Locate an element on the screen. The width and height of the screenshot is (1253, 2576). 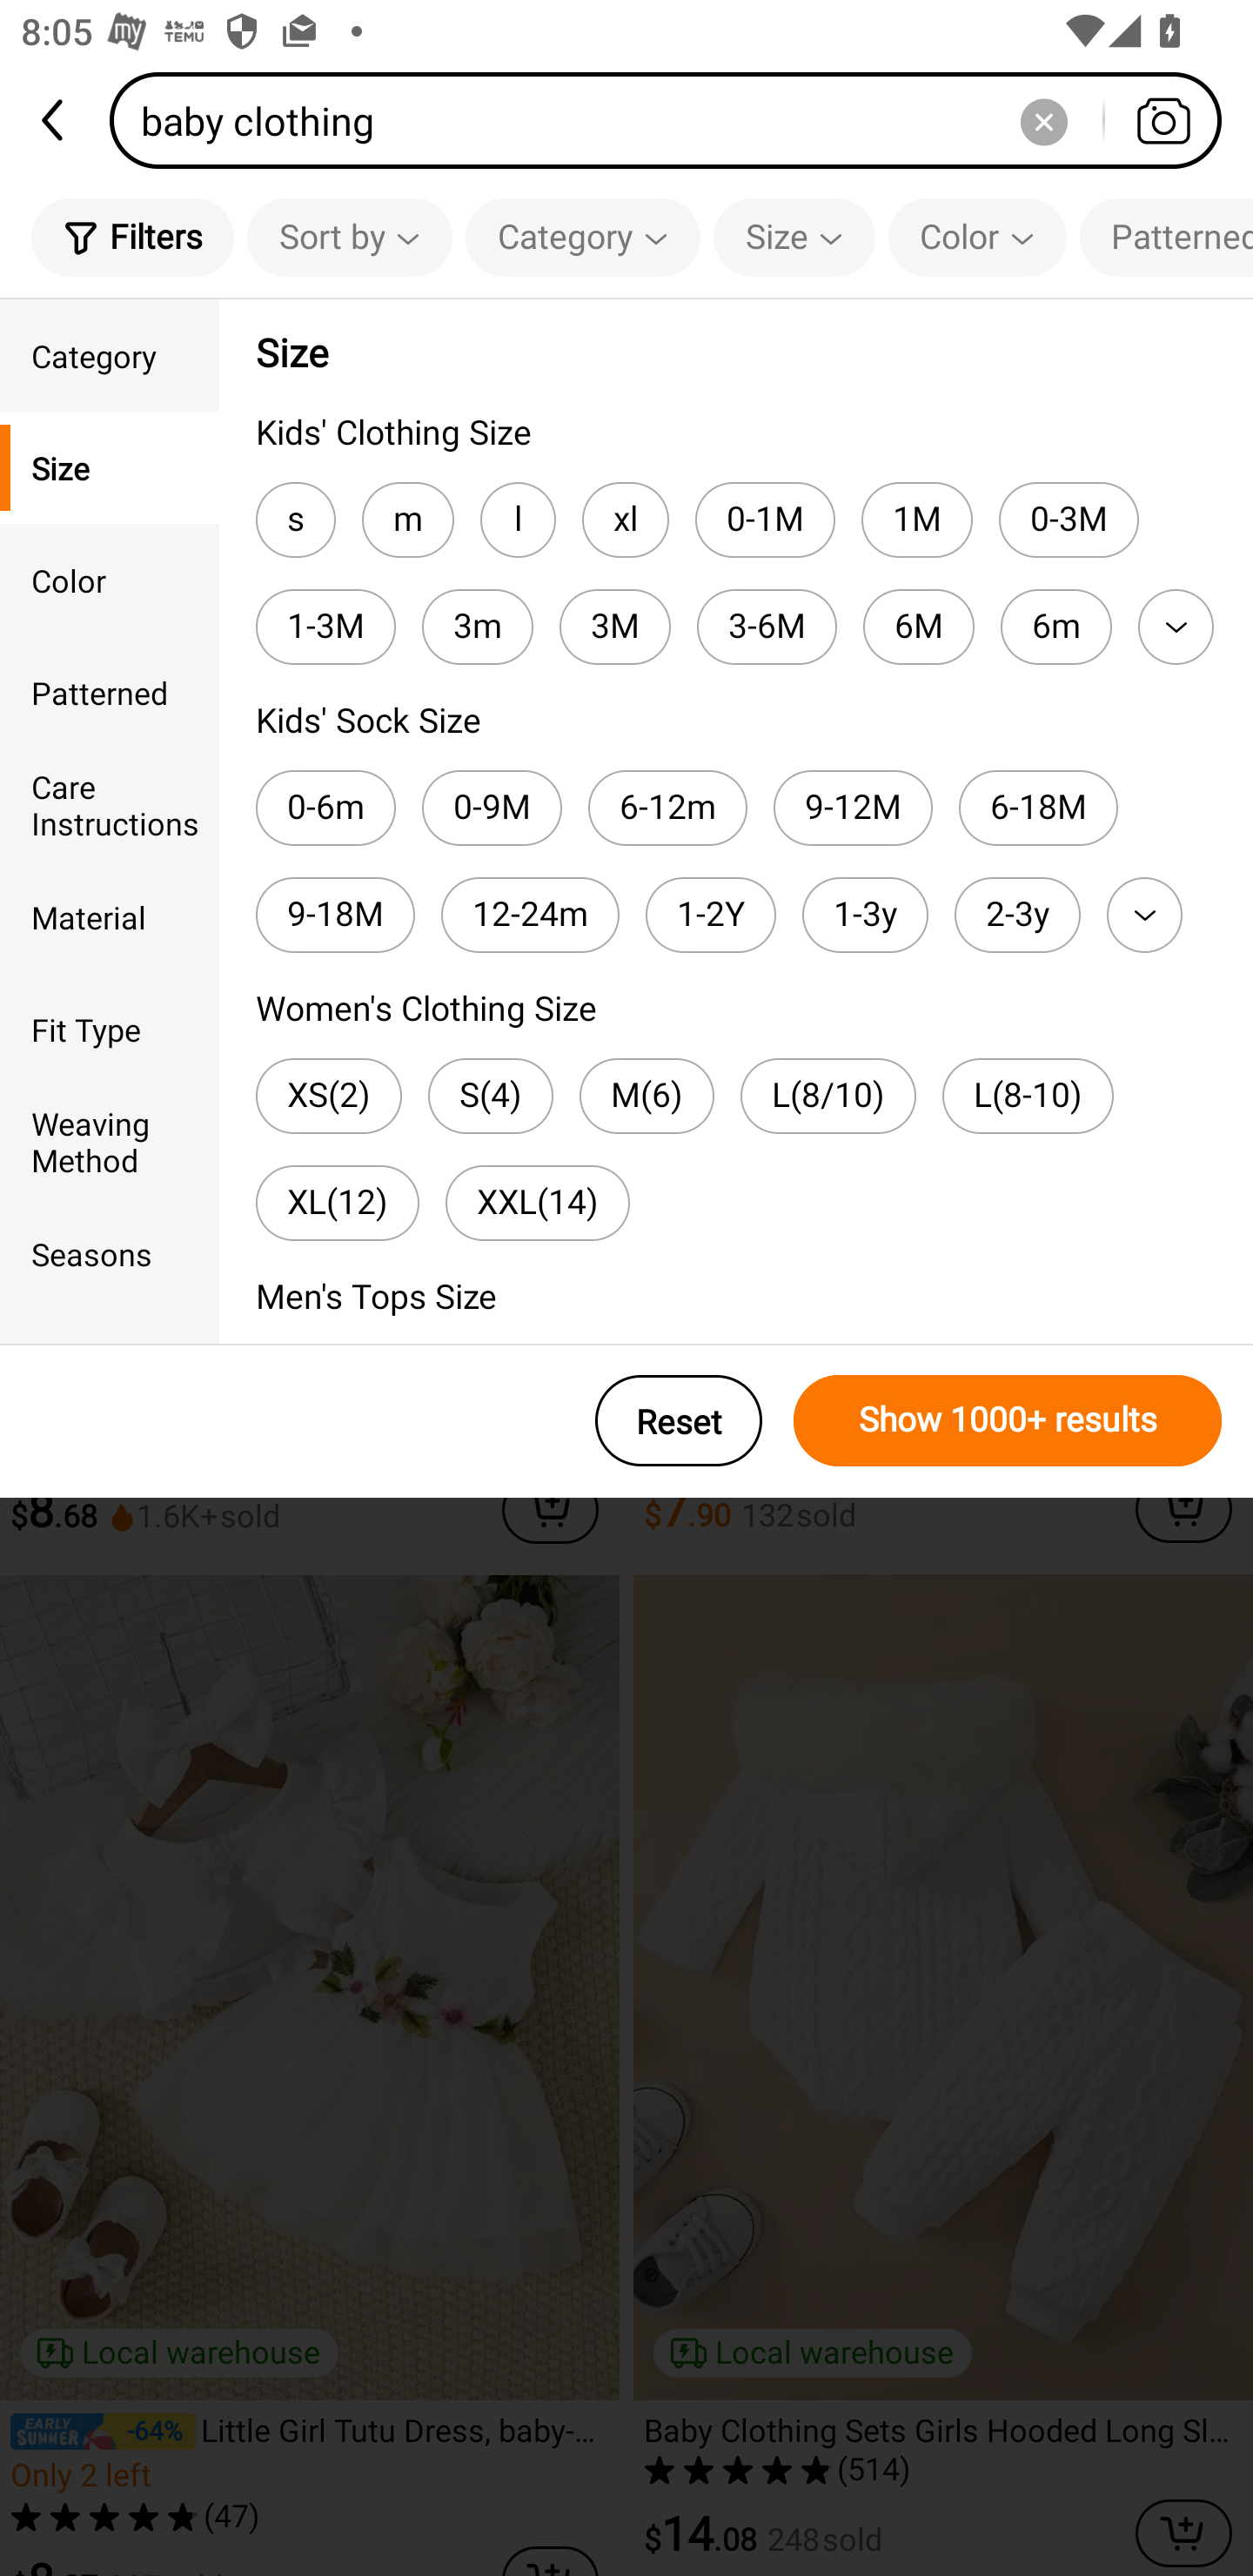
1-2Y is located at coordinates (710, 916).